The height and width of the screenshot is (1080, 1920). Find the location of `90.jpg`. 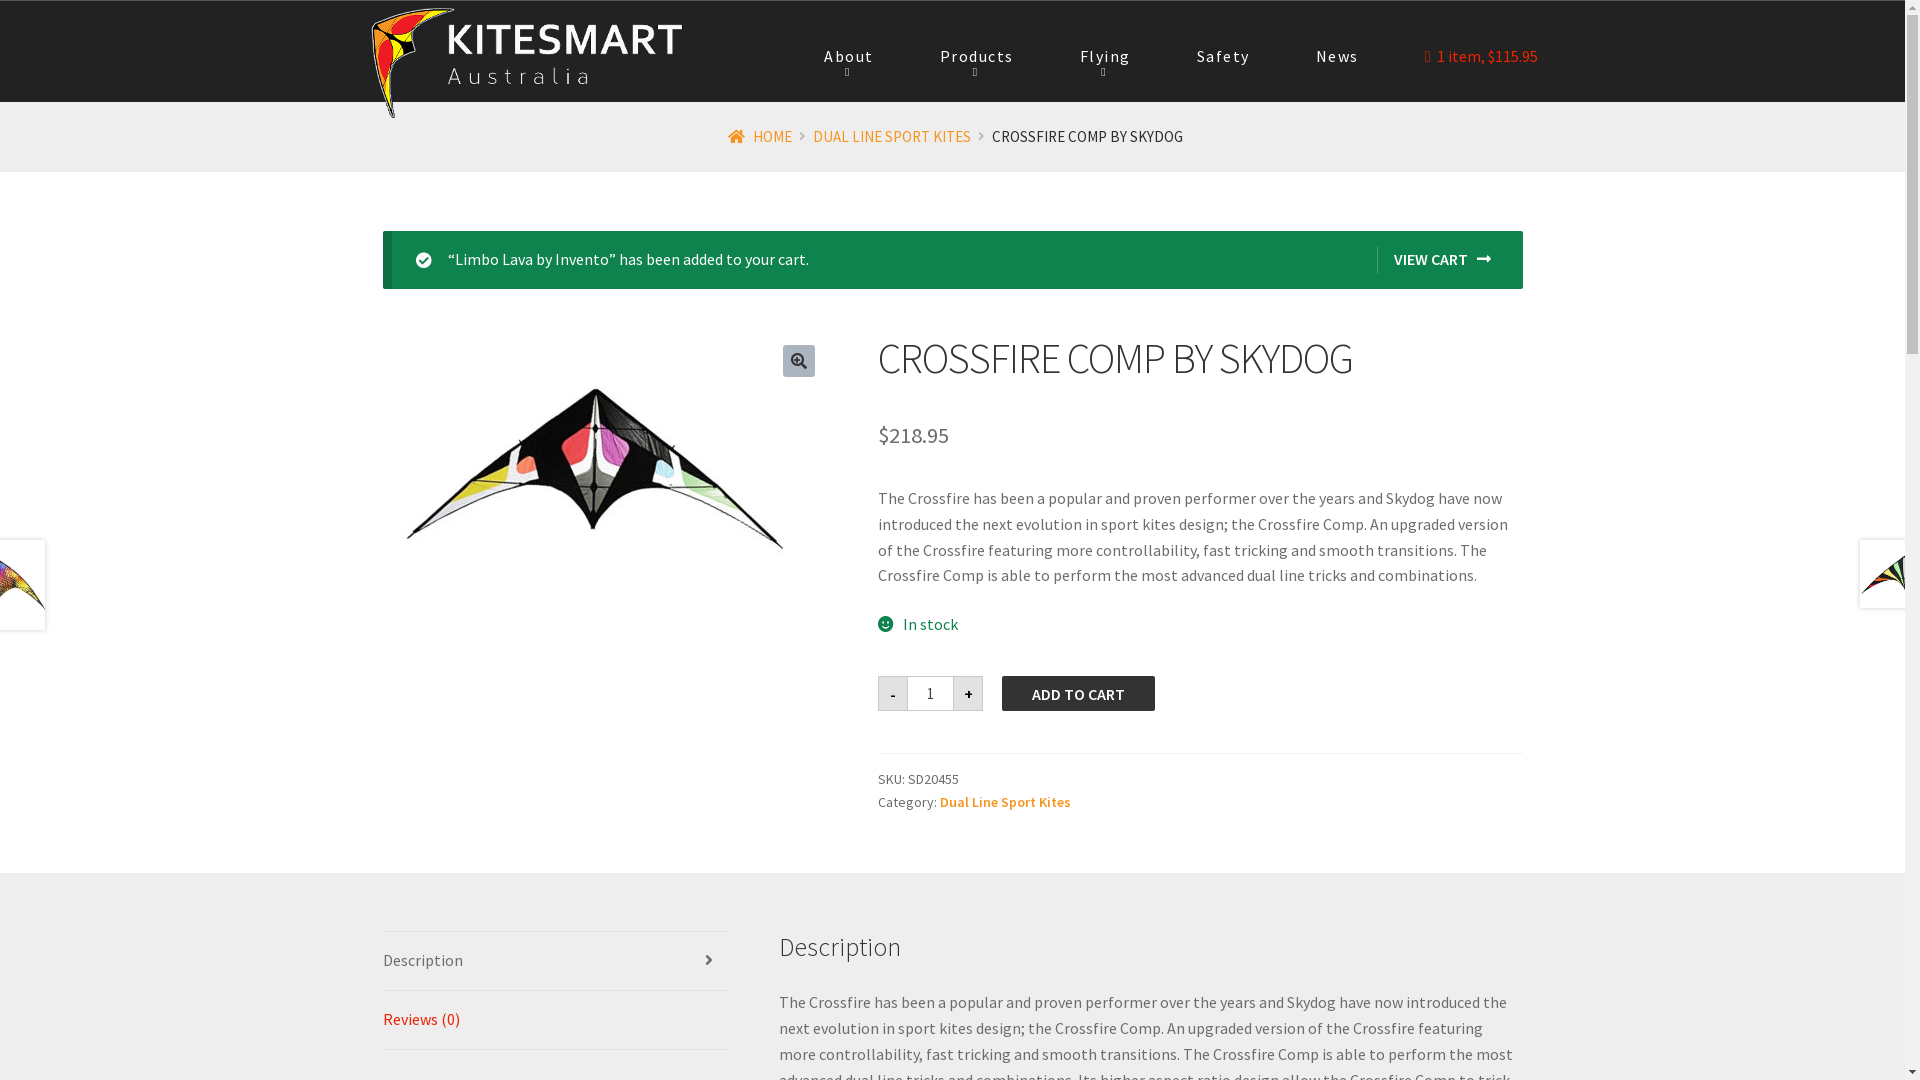

90.jpg is located at coordinates (590, 487).